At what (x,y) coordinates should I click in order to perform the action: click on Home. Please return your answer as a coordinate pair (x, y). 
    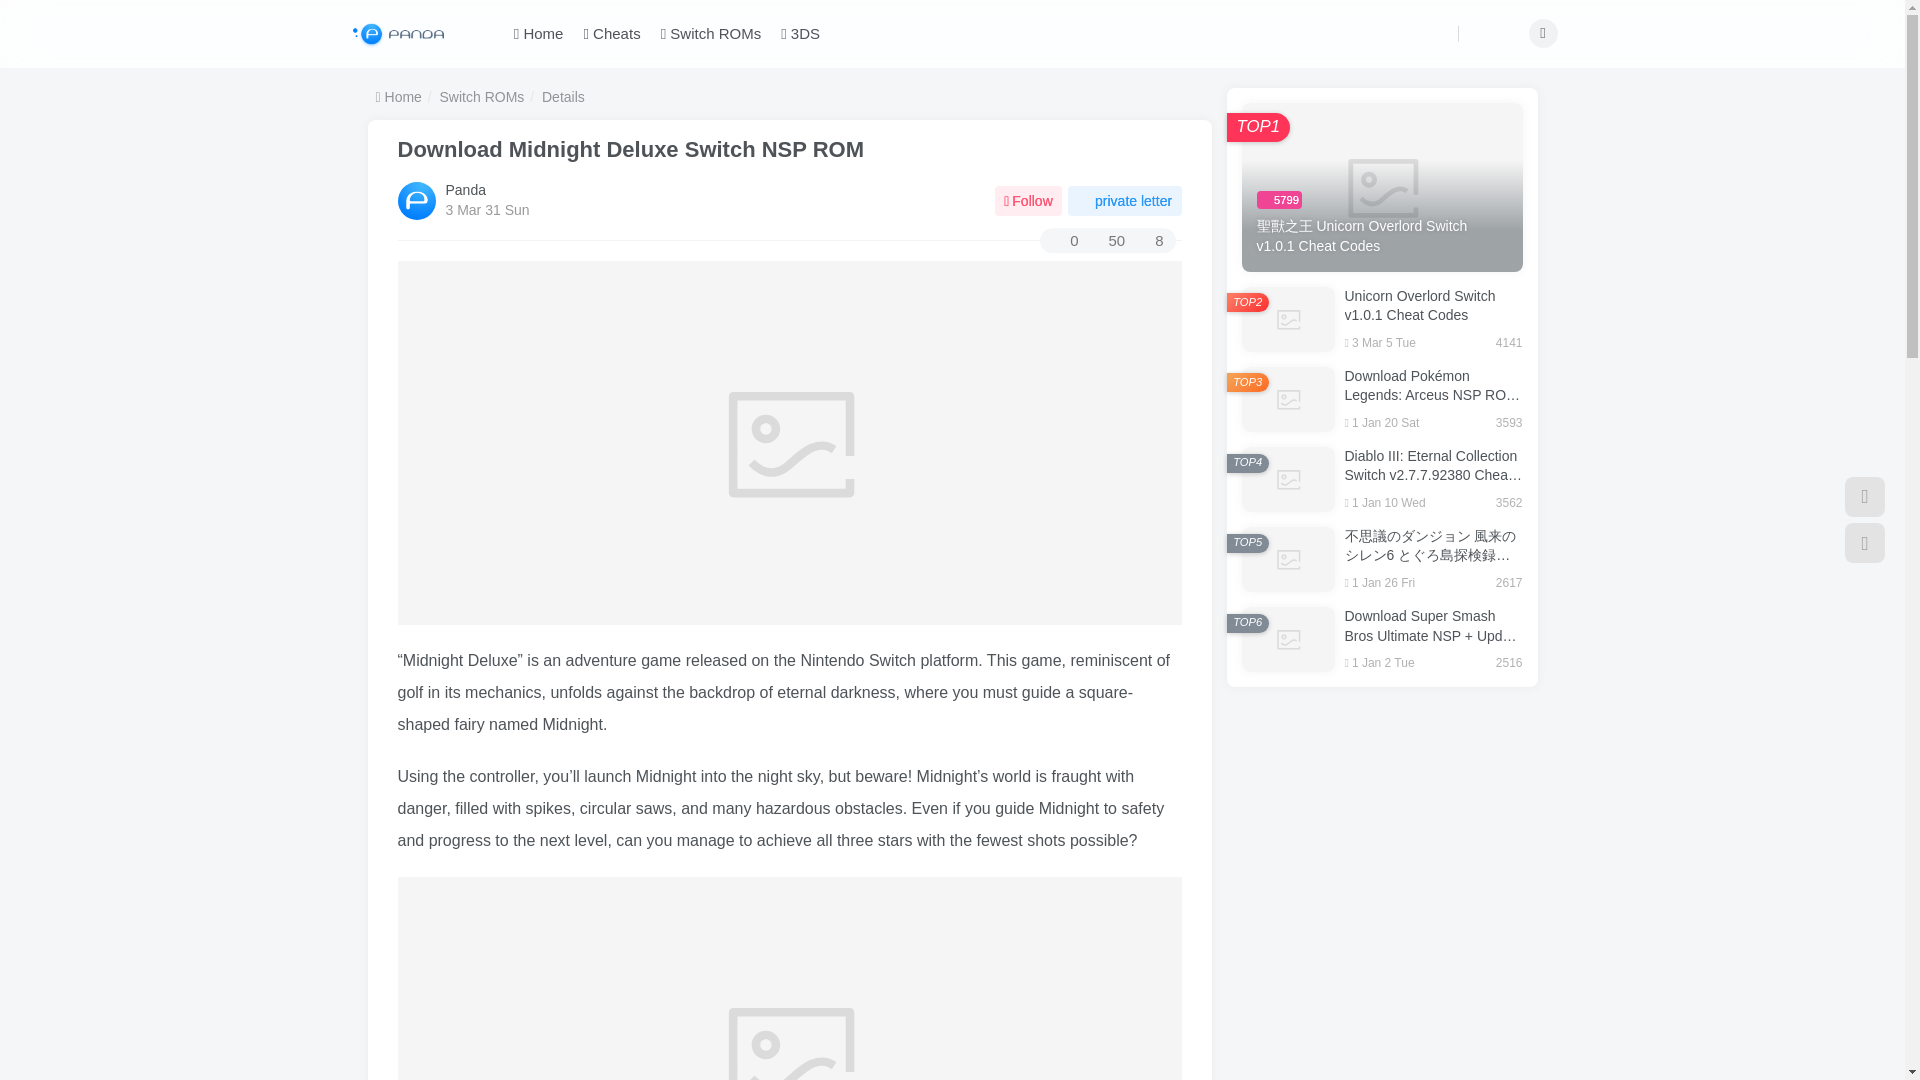
    Looking at the image, I should click on (399, 96).